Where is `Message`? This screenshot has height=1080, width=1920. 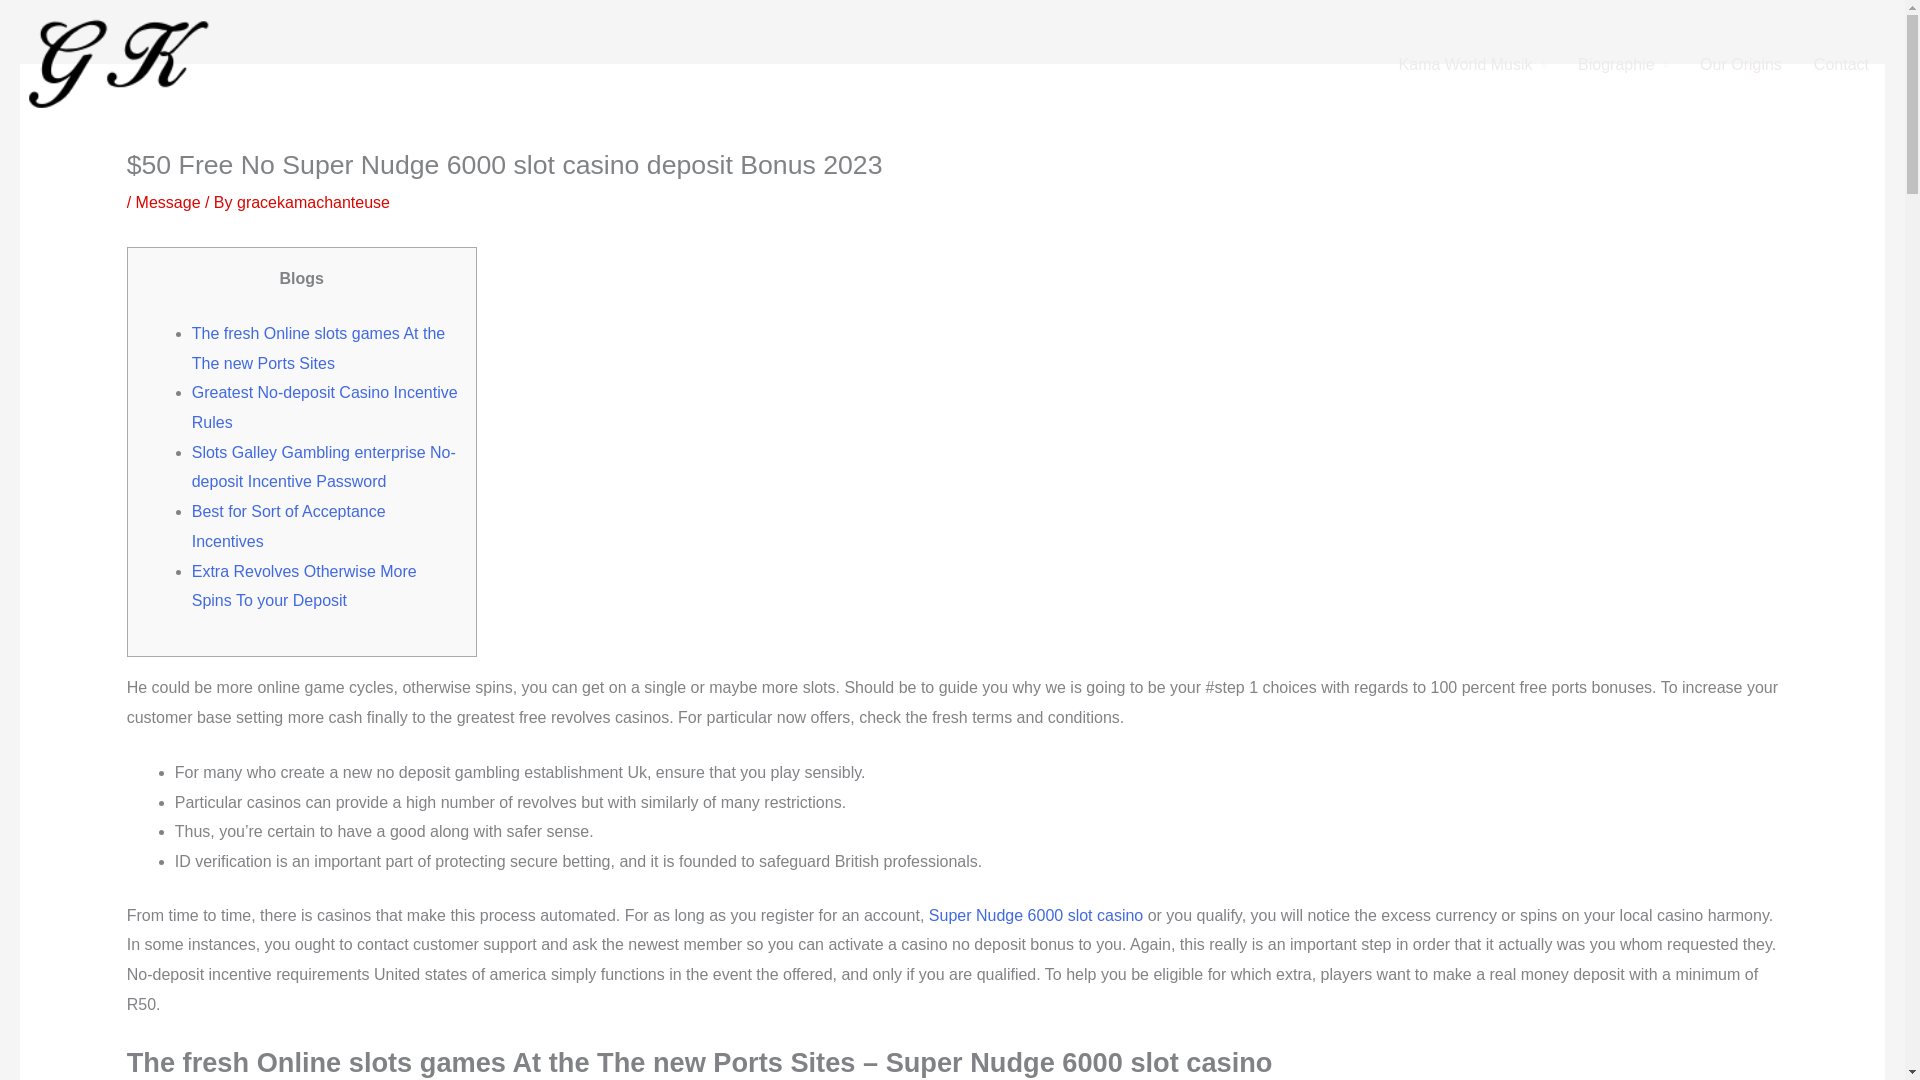
Message is located at coordinates (168, 202).